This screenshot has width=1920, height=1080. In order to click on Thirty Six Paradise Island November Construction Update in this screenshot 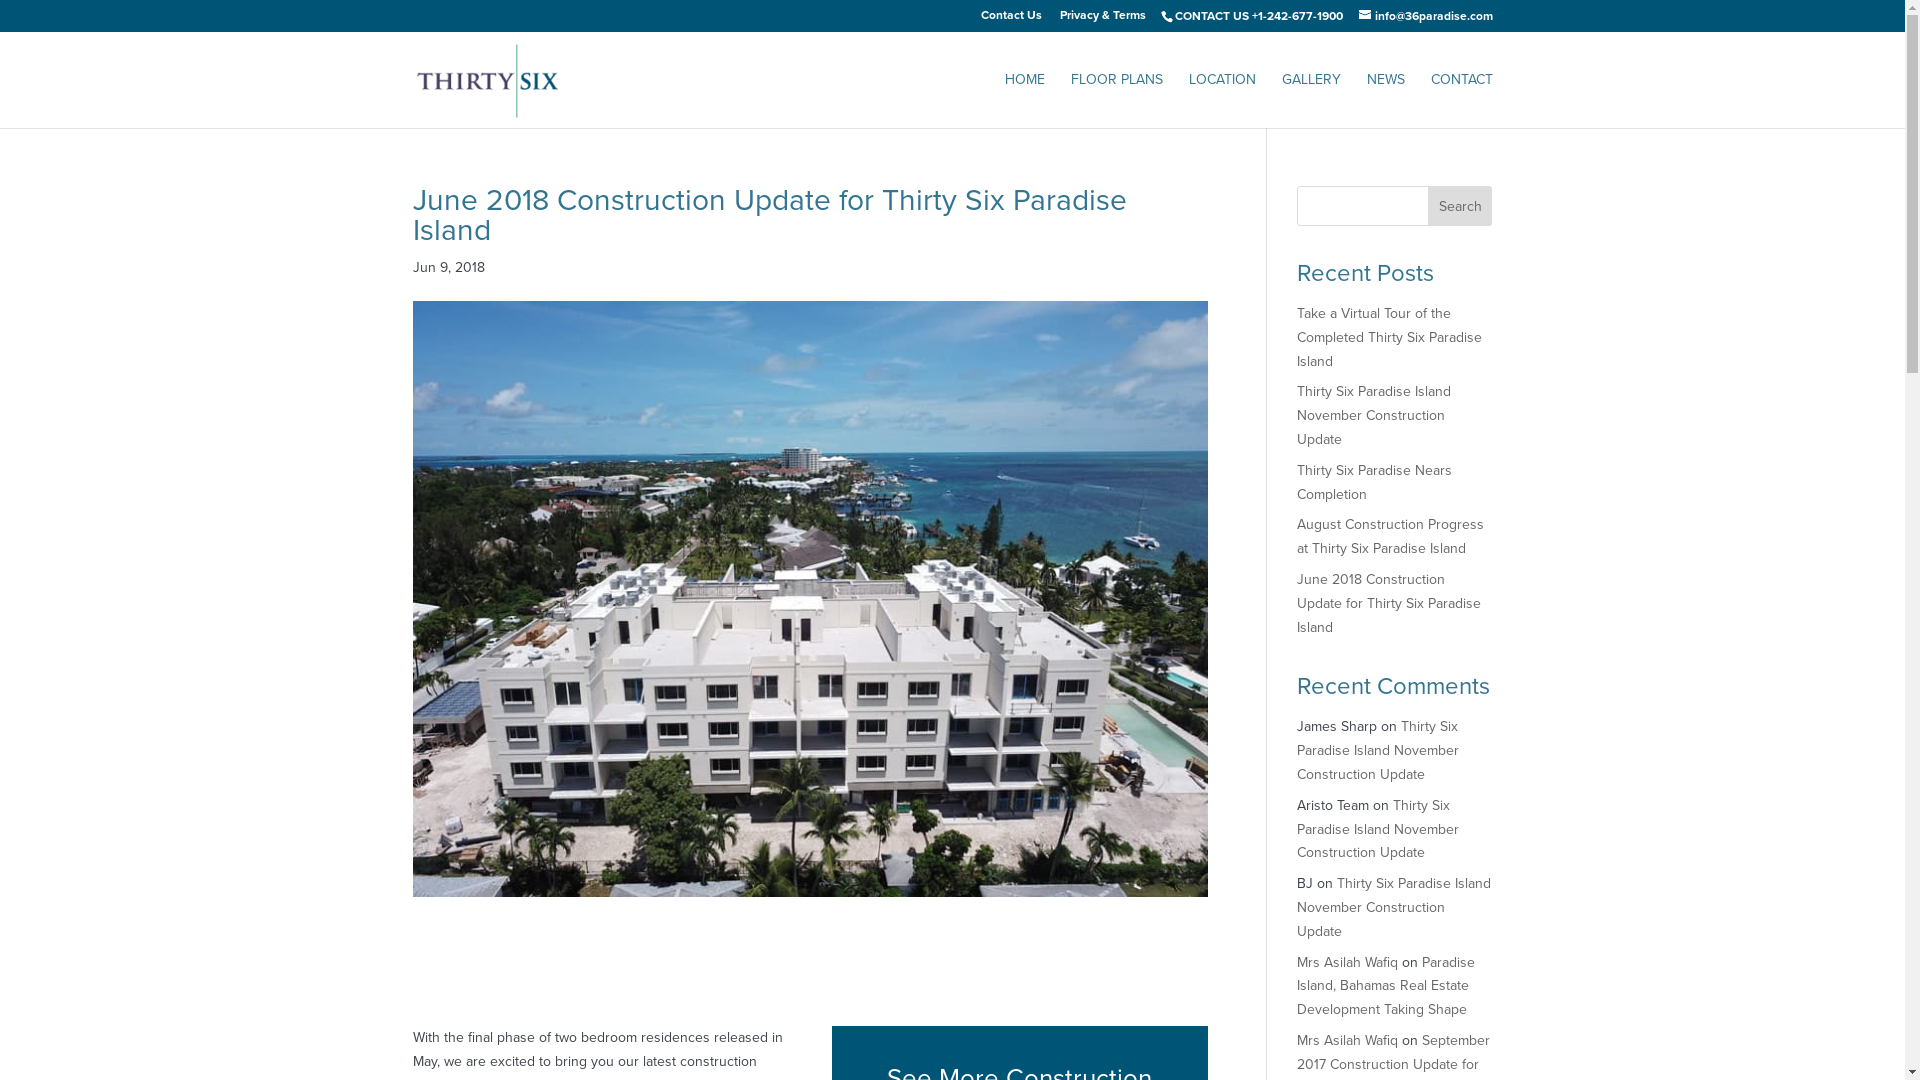, I will do `click(1378, 830)`.